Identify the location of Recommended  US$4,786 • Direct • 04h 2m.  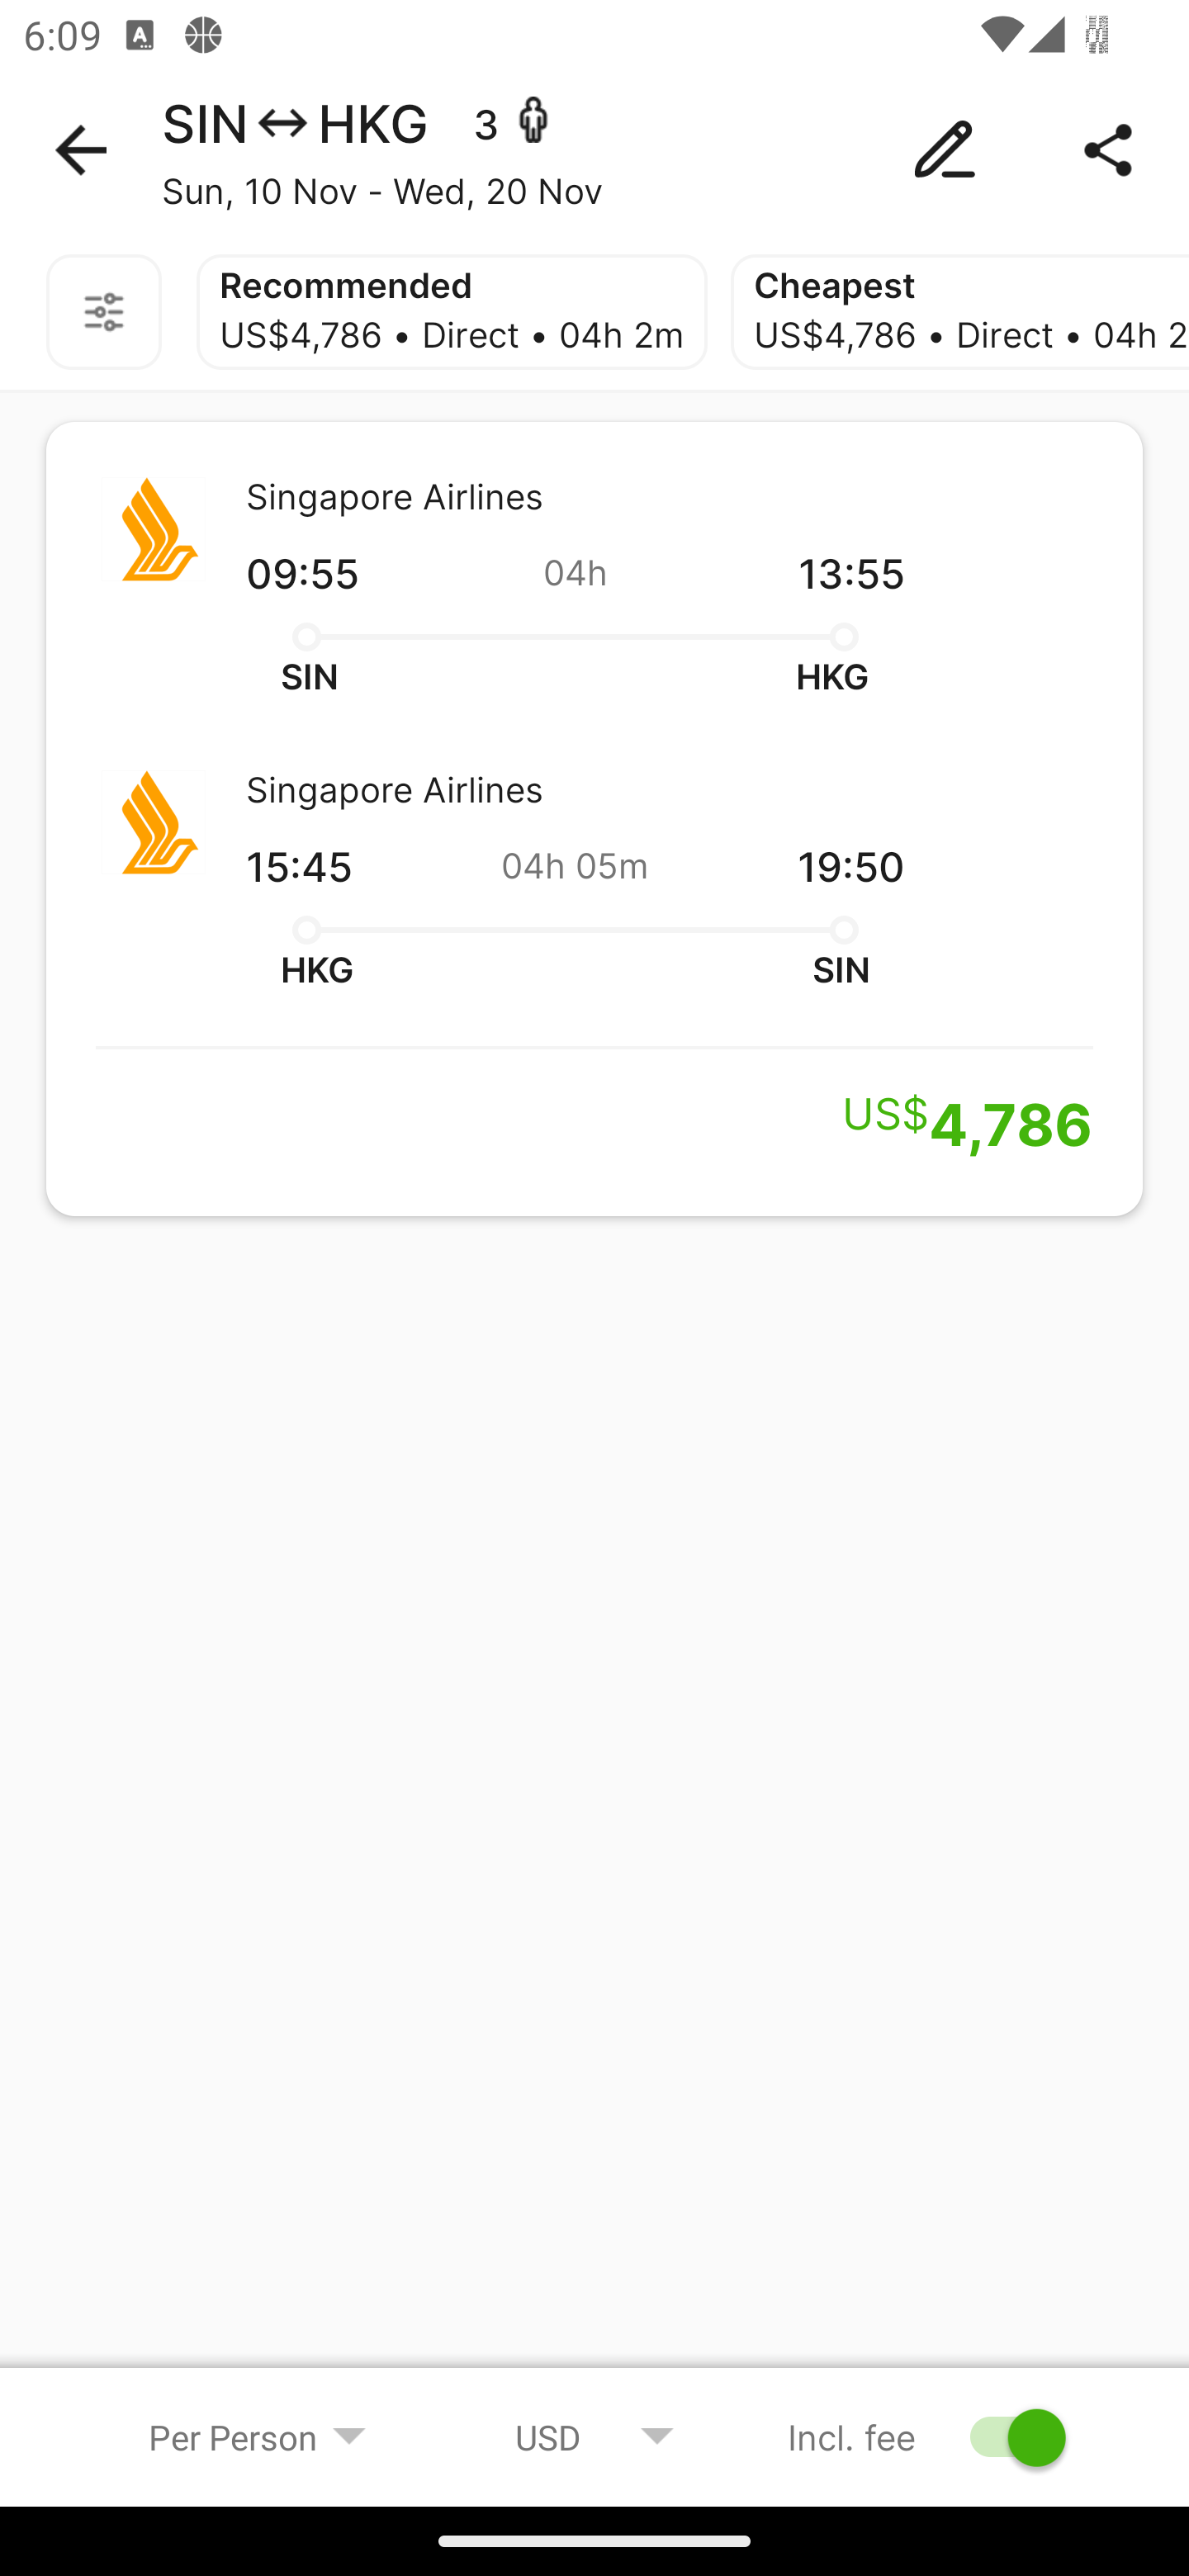
(451, 312).